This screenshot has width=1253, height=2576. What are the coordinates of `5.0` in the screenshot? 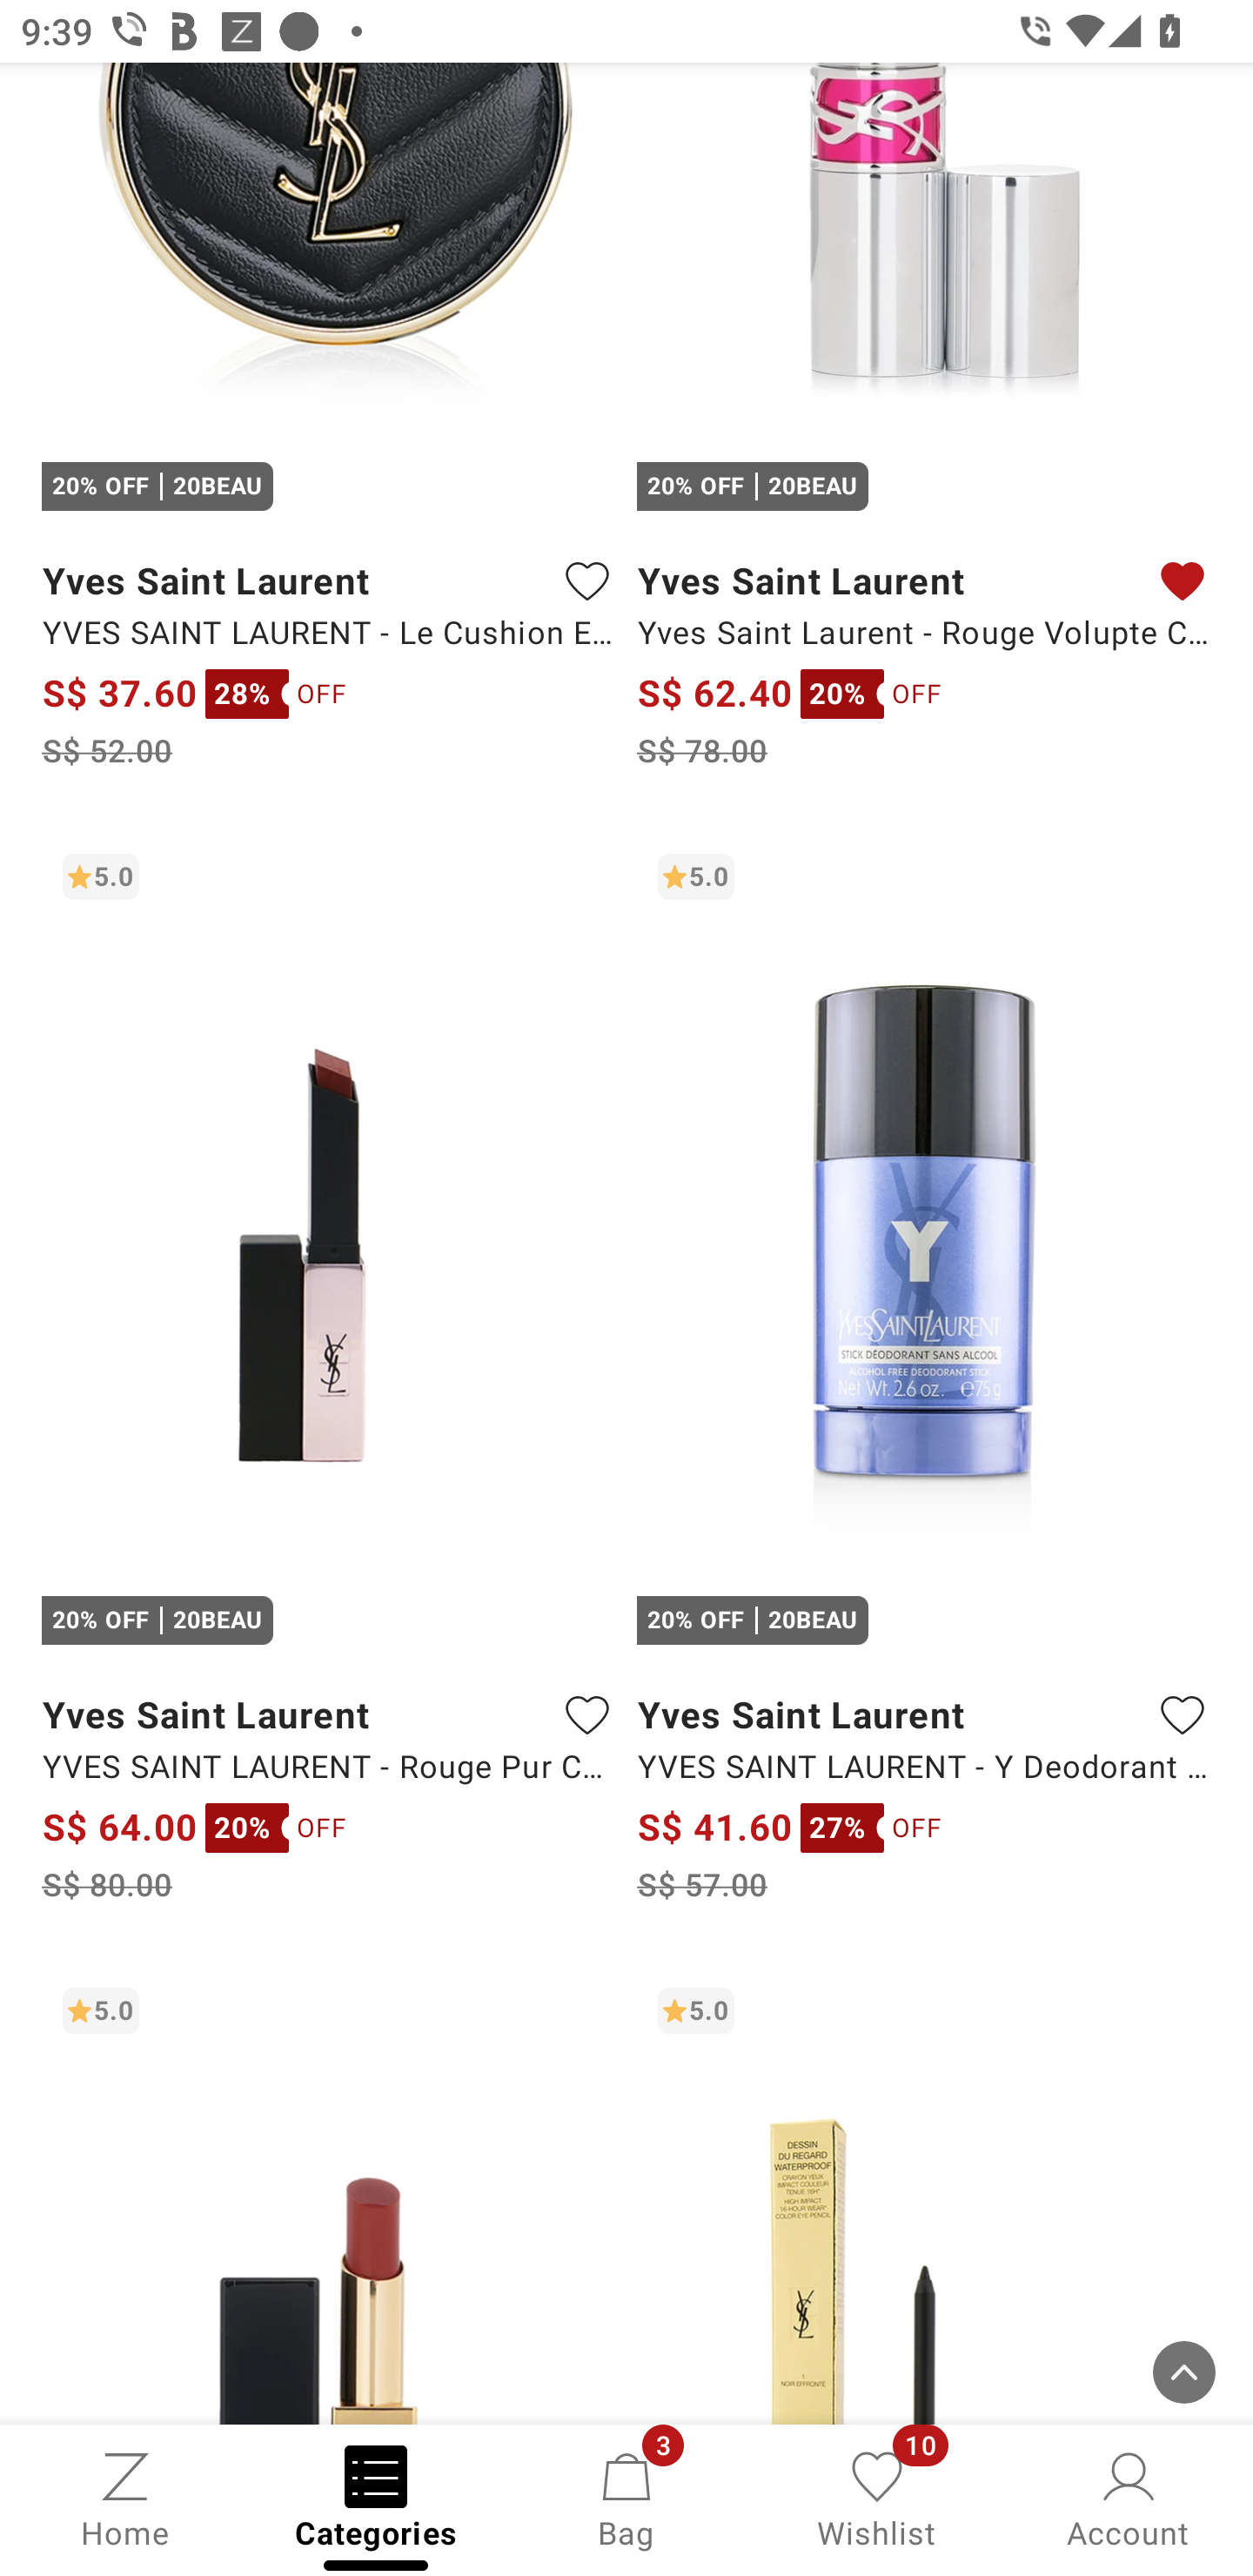 It's located at (924, 2196).